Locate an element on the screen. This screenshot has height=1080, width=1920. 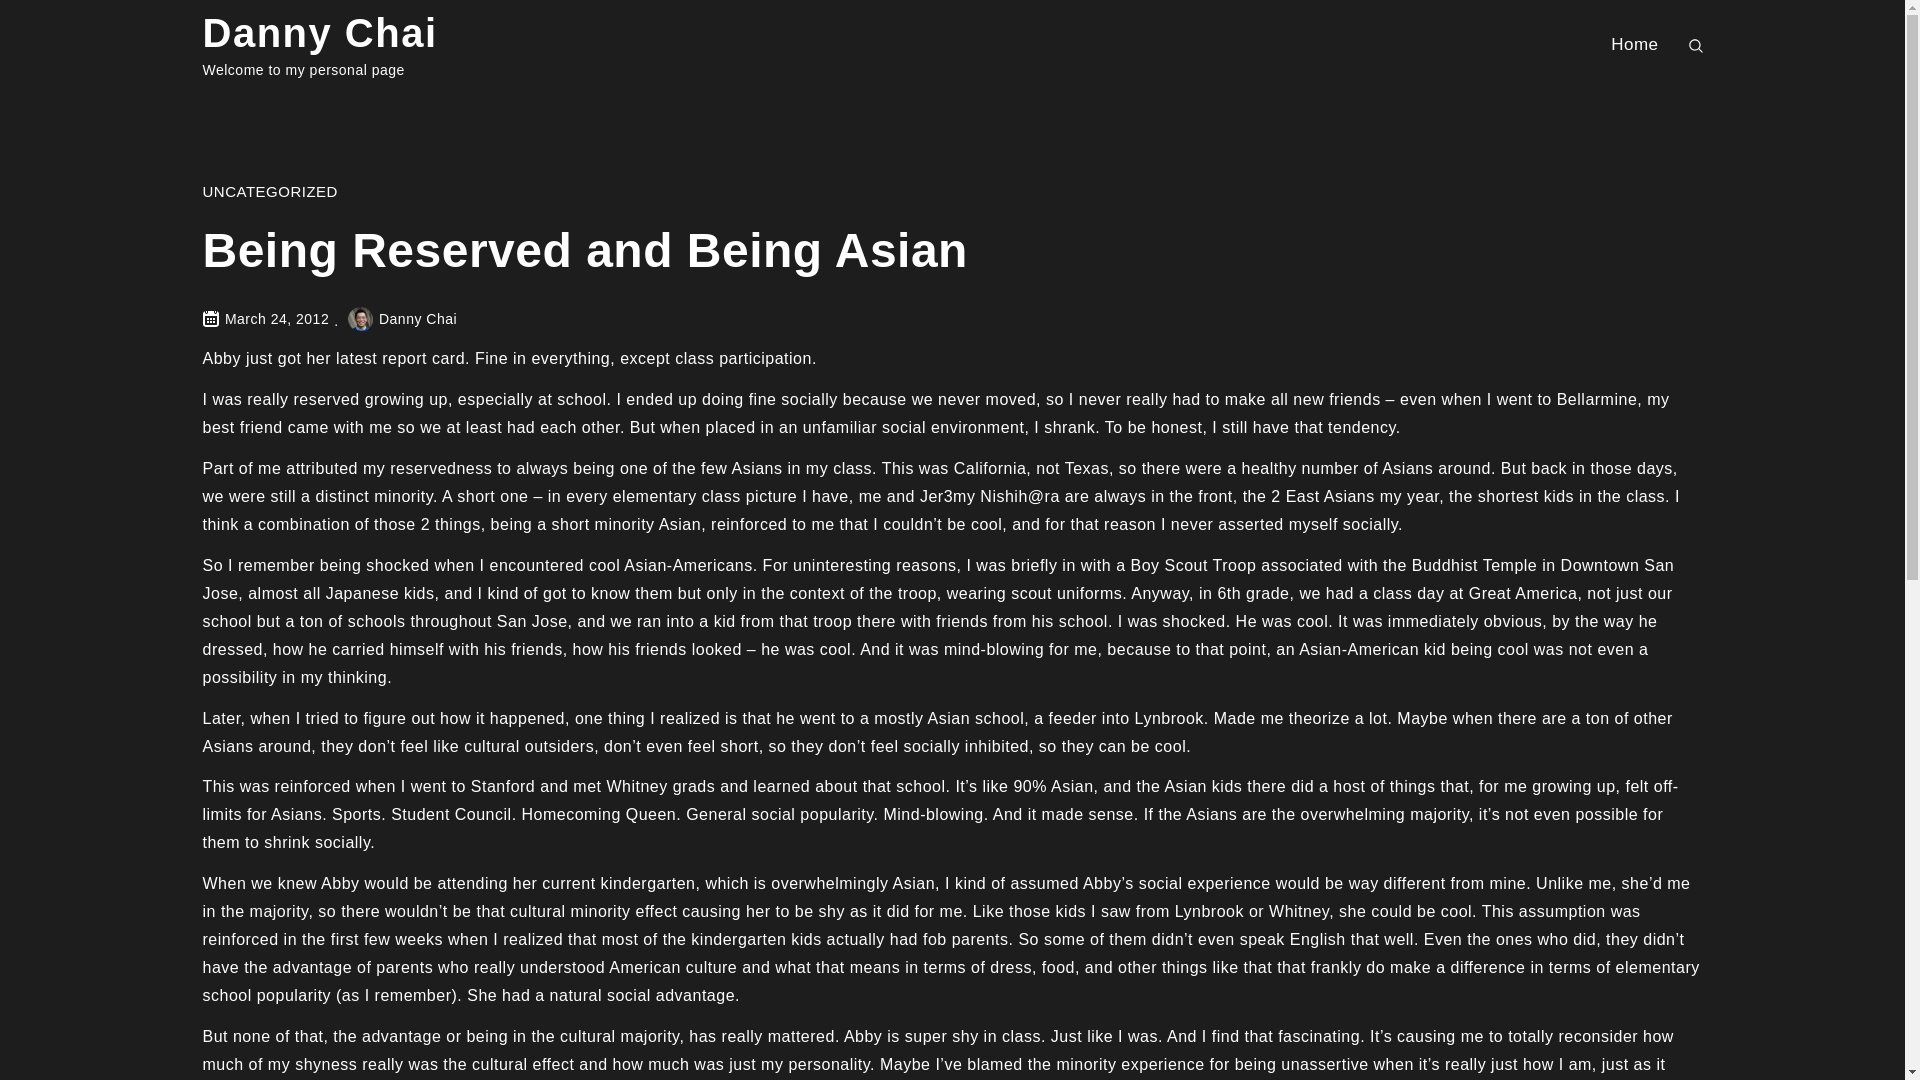
March 24, 2012 is located at coordinates (276, 319).